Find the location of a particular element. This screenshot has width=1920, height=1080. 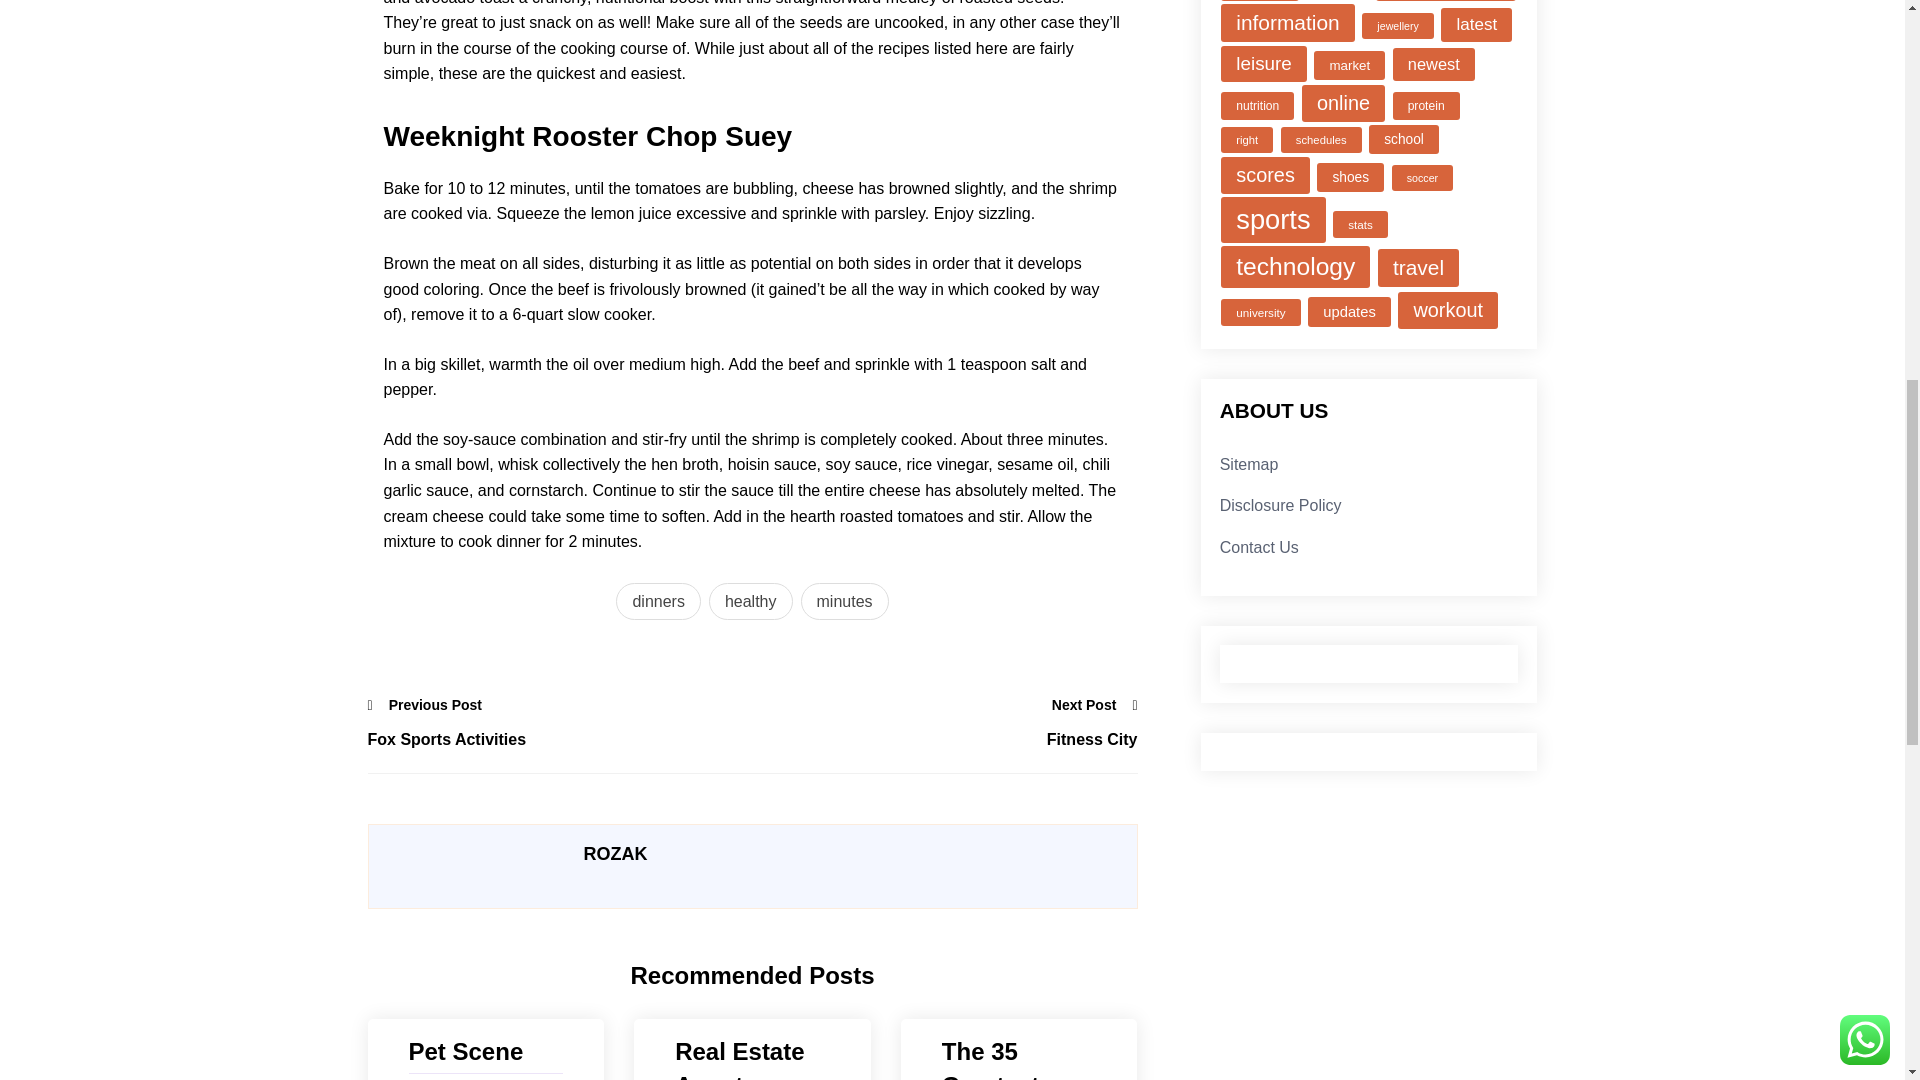

Fitness City is located at coordinates (944, 739).